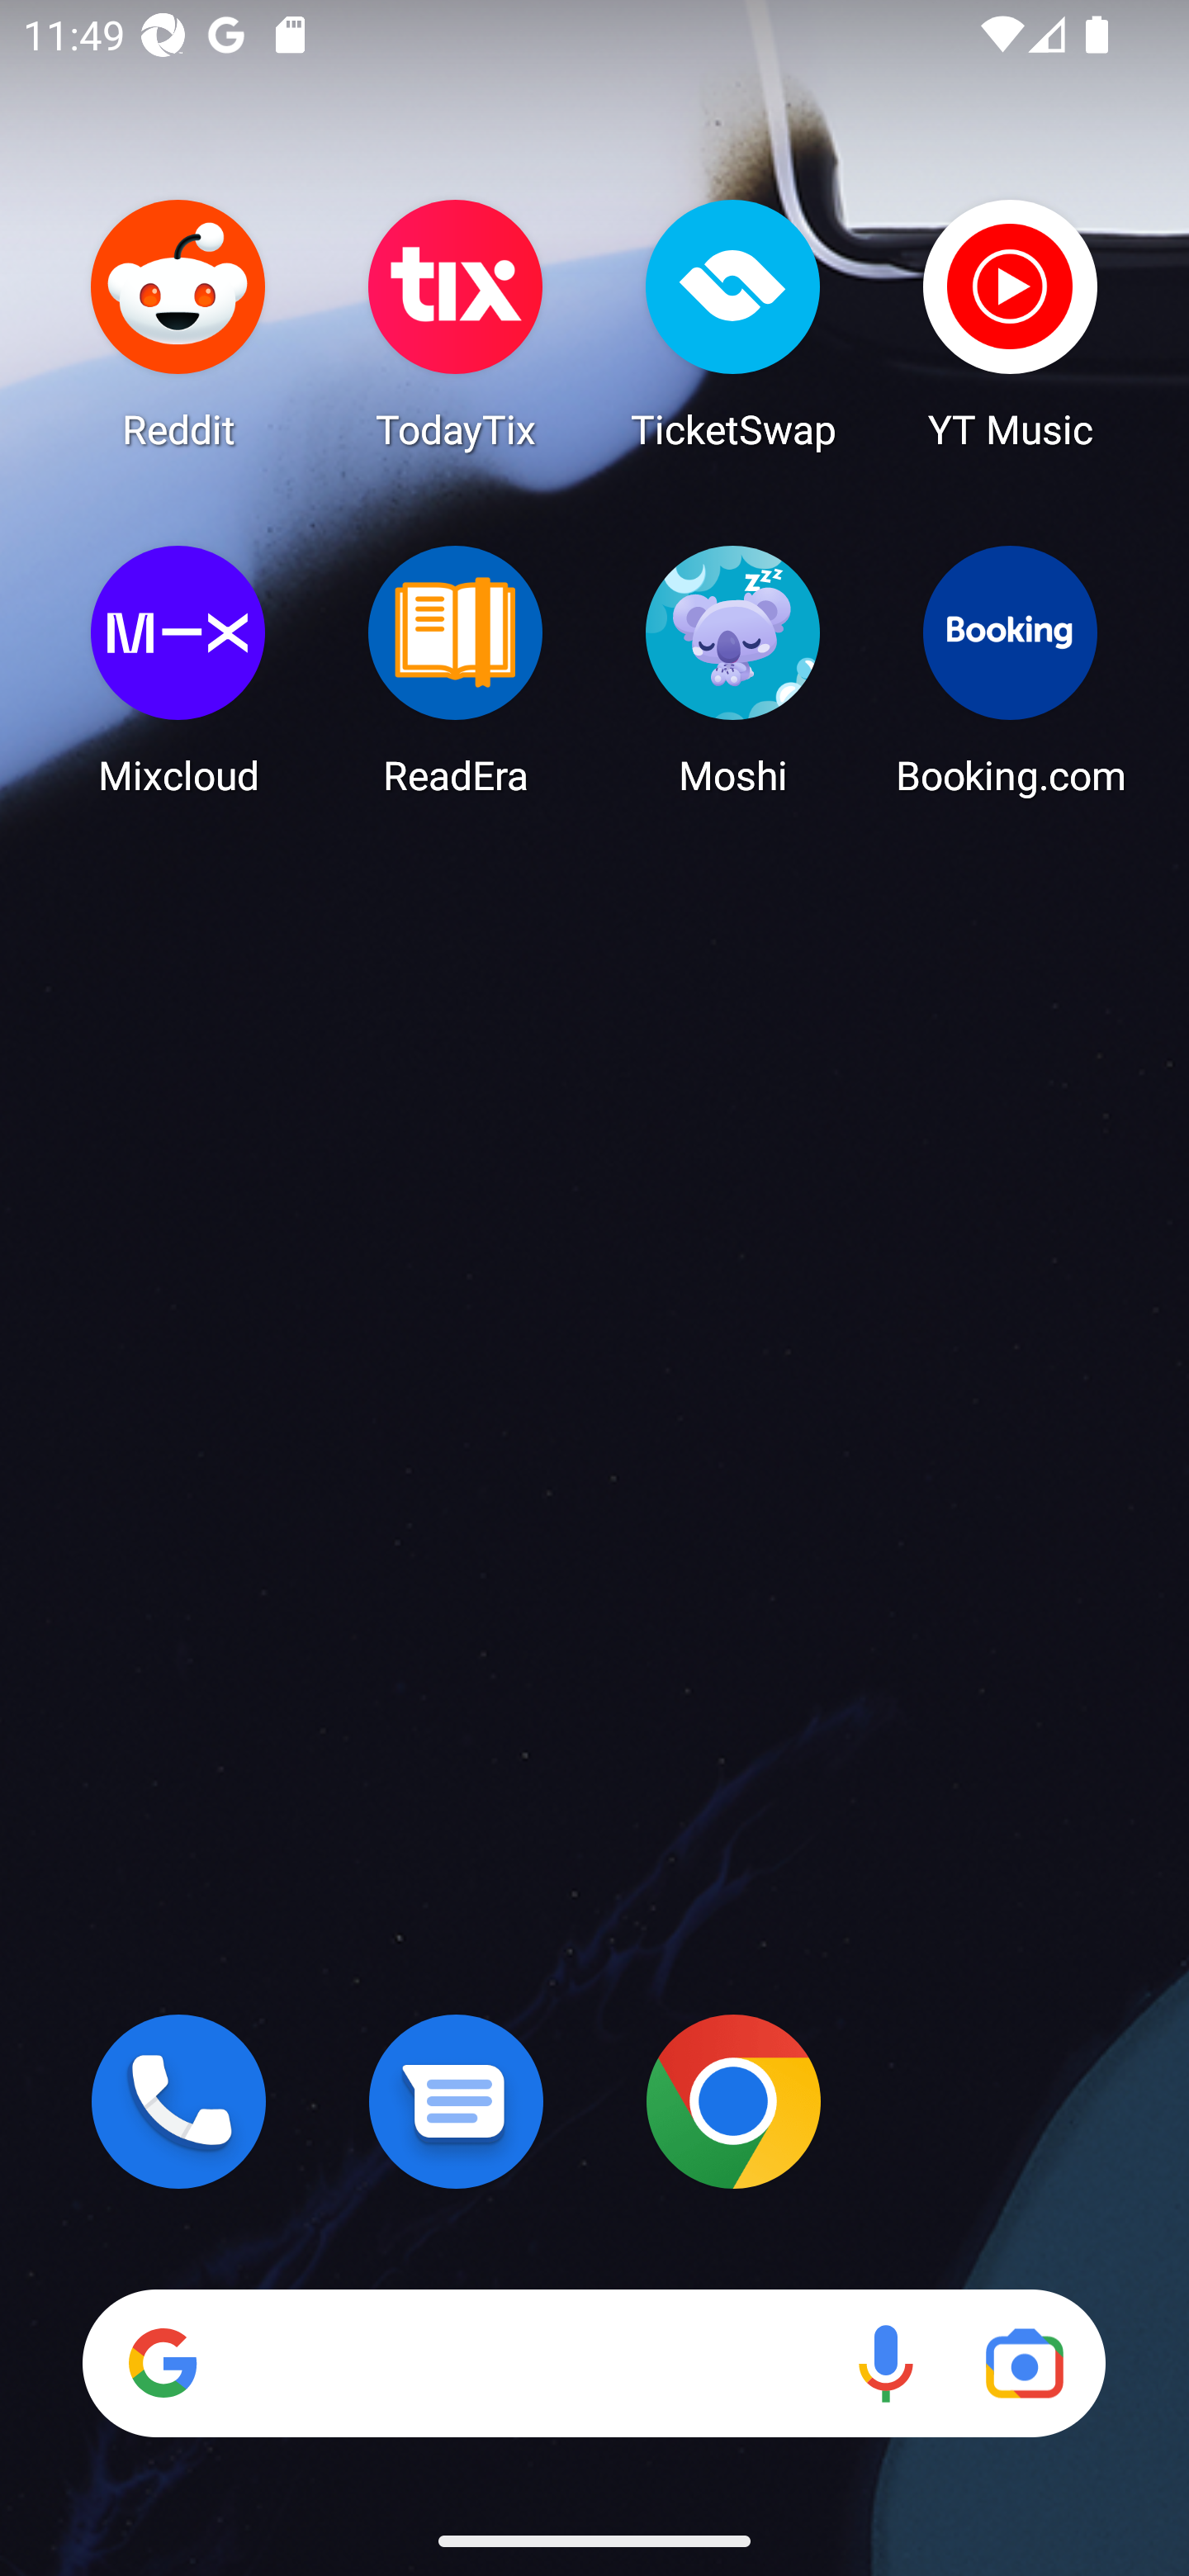 Image resolution: width=1189 pixels, height=2576 pixels. What do you see at coordinates (178, 670) in the screenshot?
I see `Mixcloud` at bounding box center [178, 670].